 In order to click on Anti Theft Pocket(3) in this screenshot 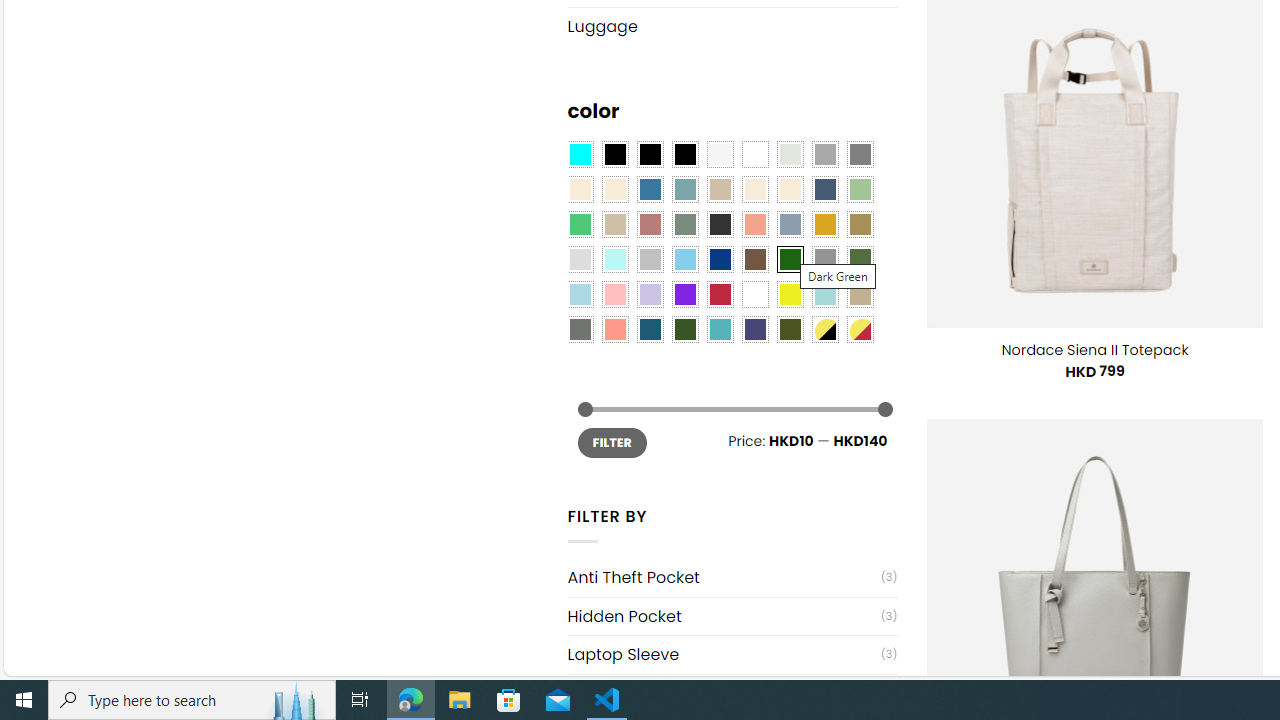, I will do `click(732, 577)`.